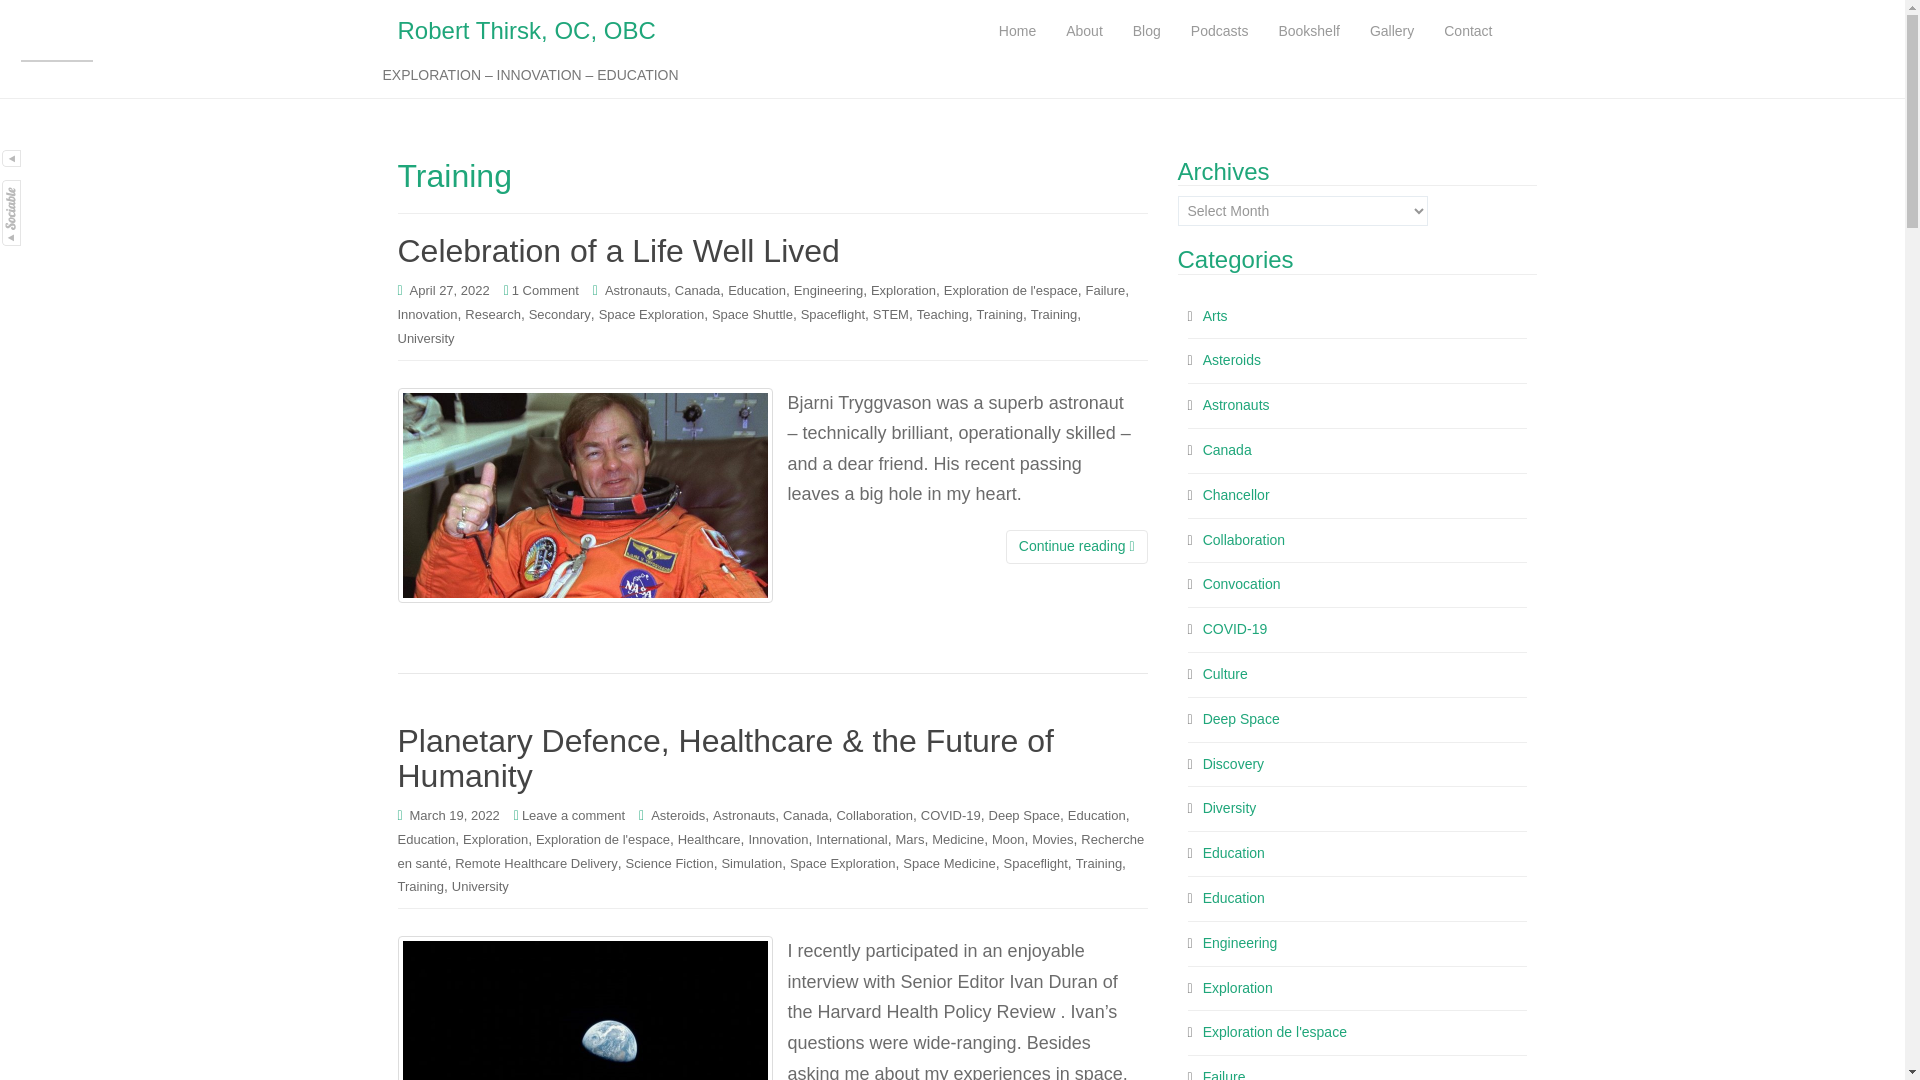 The width and height of the screenshot is (1920, 1080). What do you see at coordinates (635, 290) in the screenshot?
I see `Astronauts` at bounding box center [635, 290].